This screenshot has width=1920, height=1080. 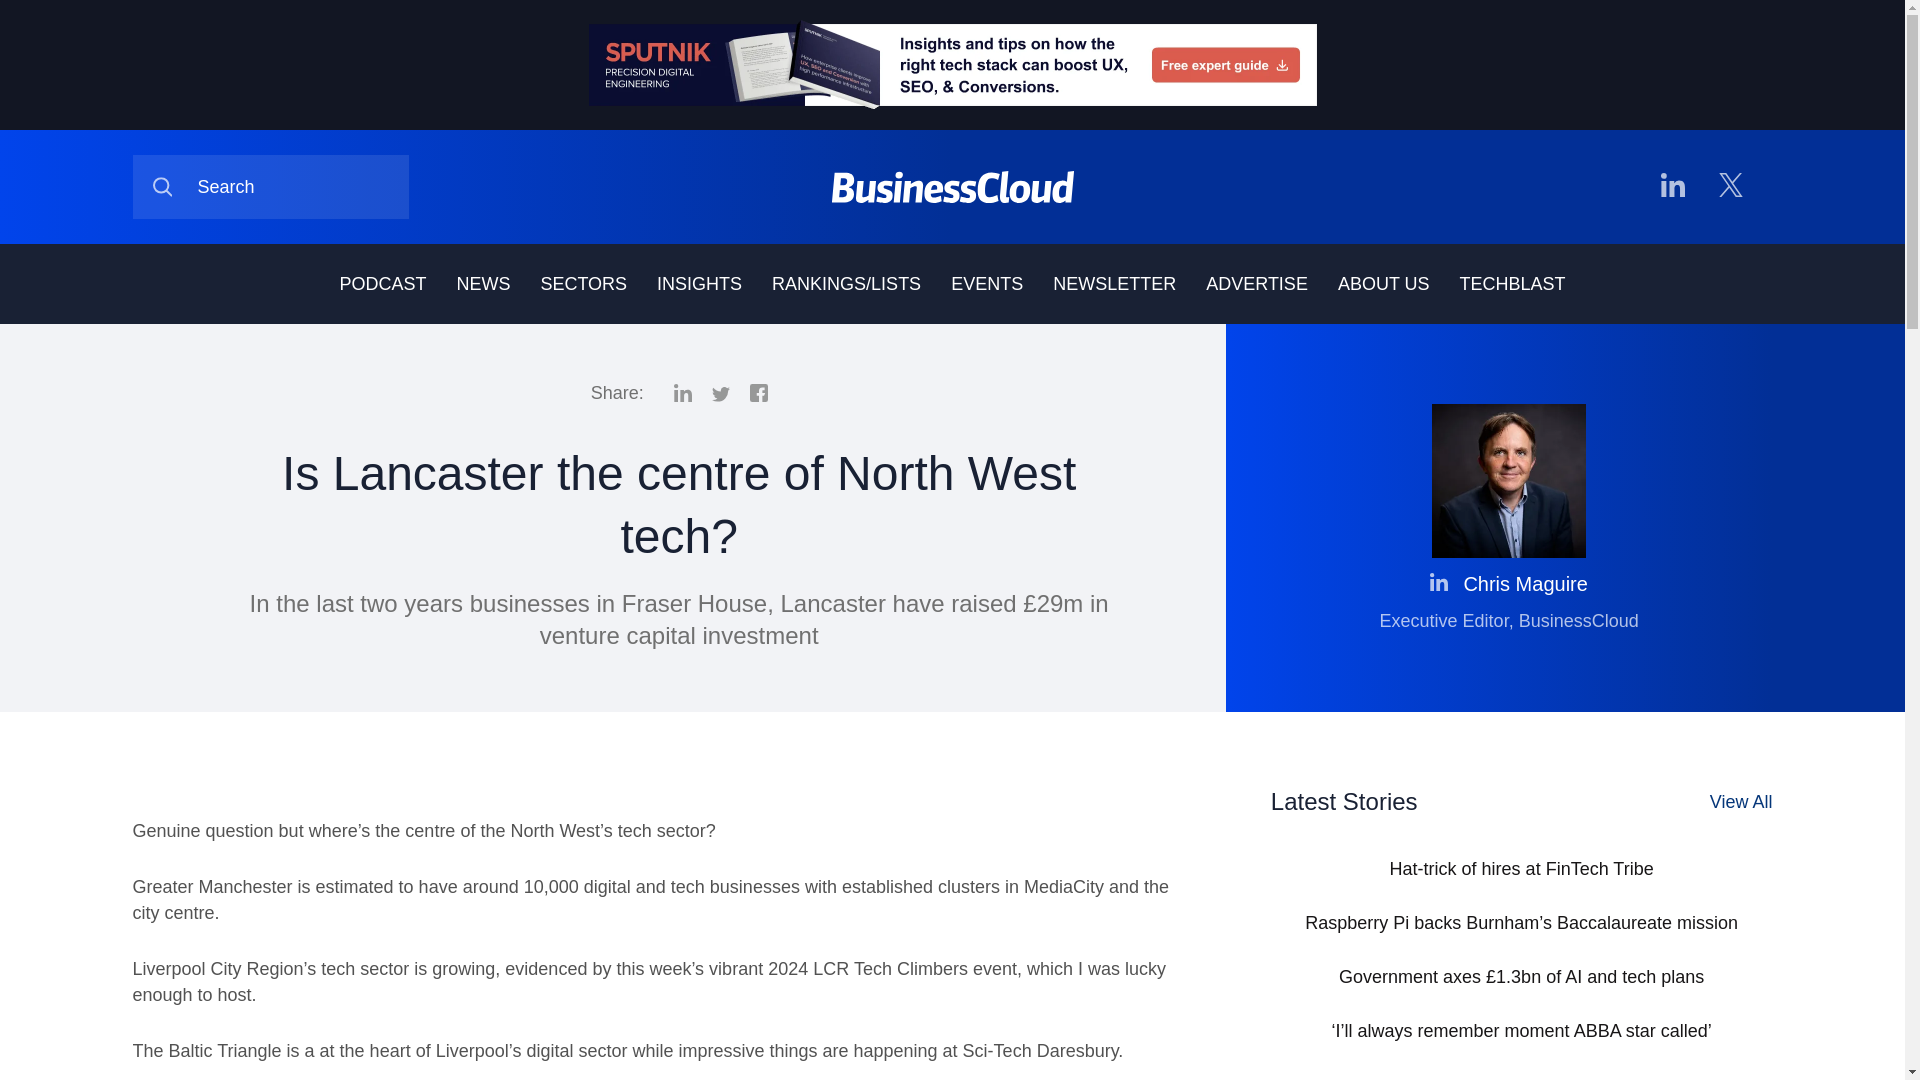 What do you see at coordinates (1114, 284) in the screenshot?
I see `NEWSLETTER` at bounding box center [1114, 284].